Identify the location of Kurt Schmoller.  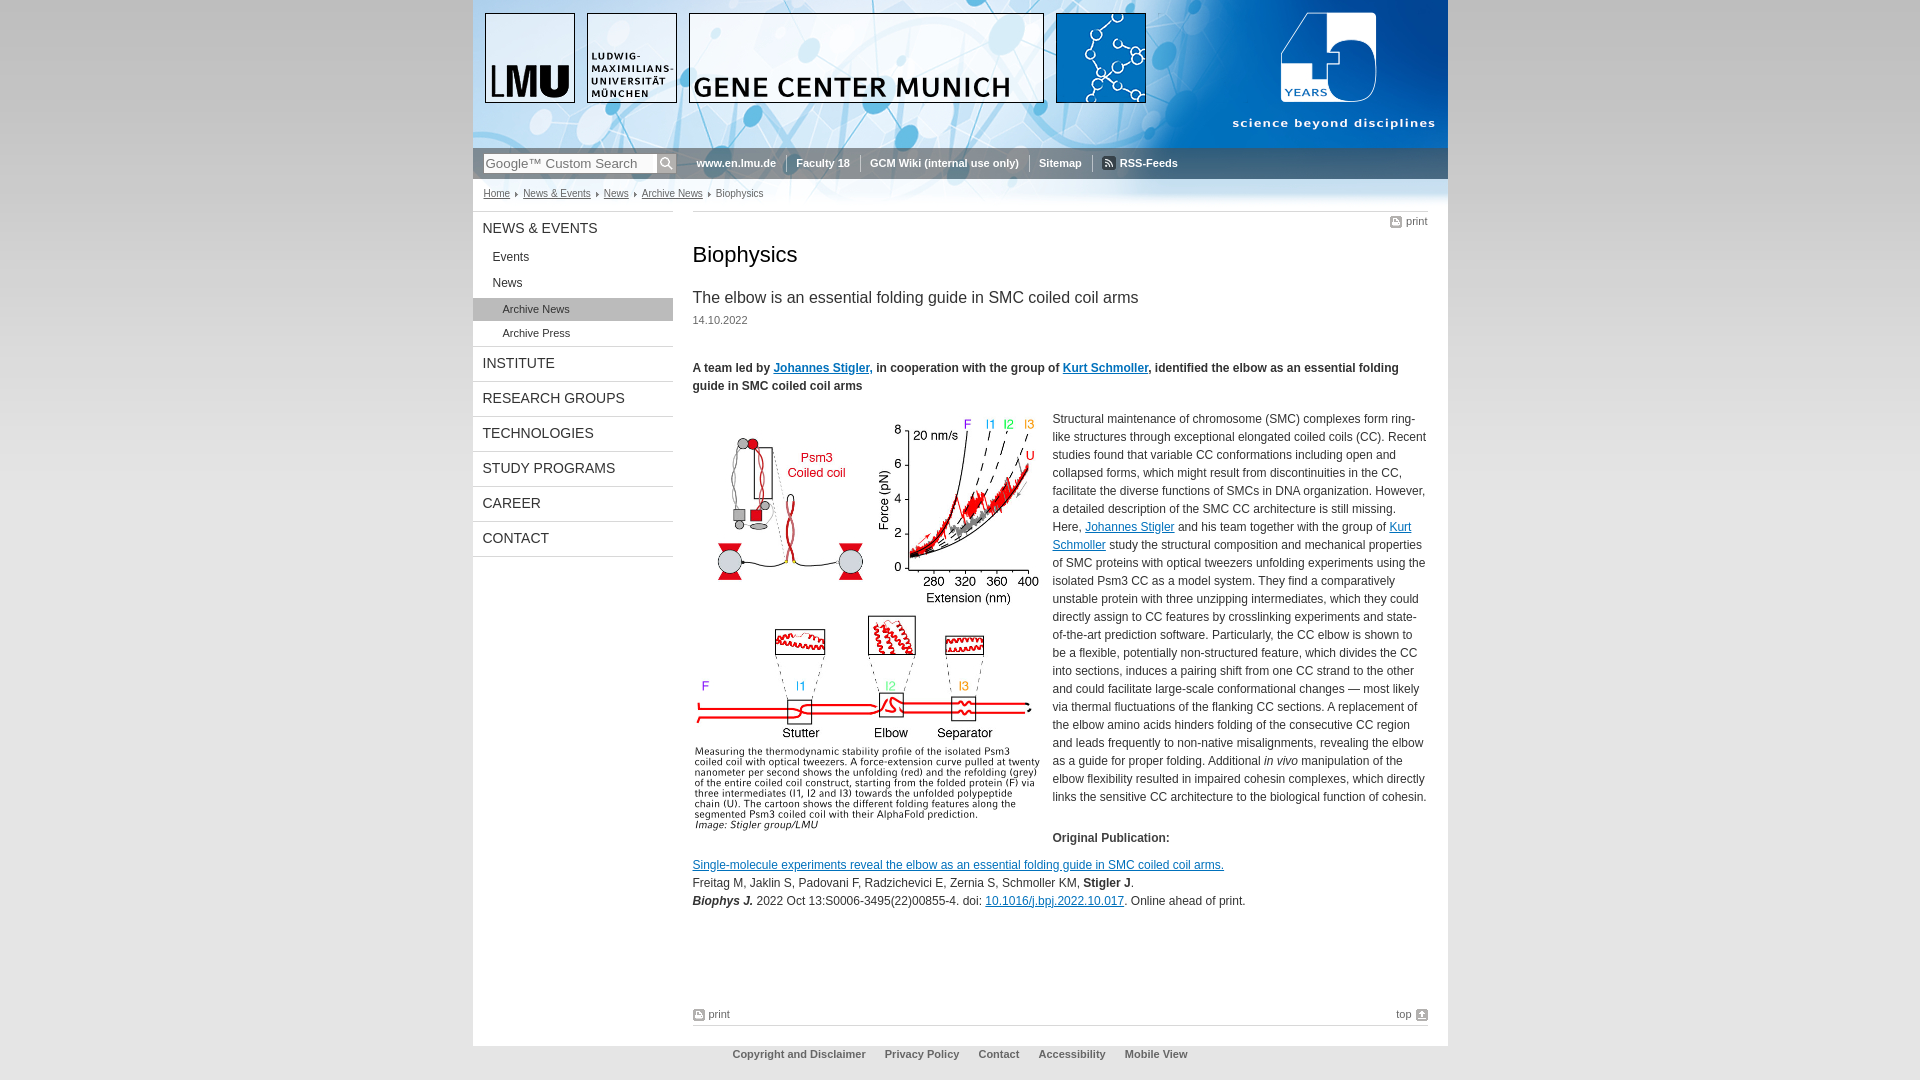
(1106, 367).